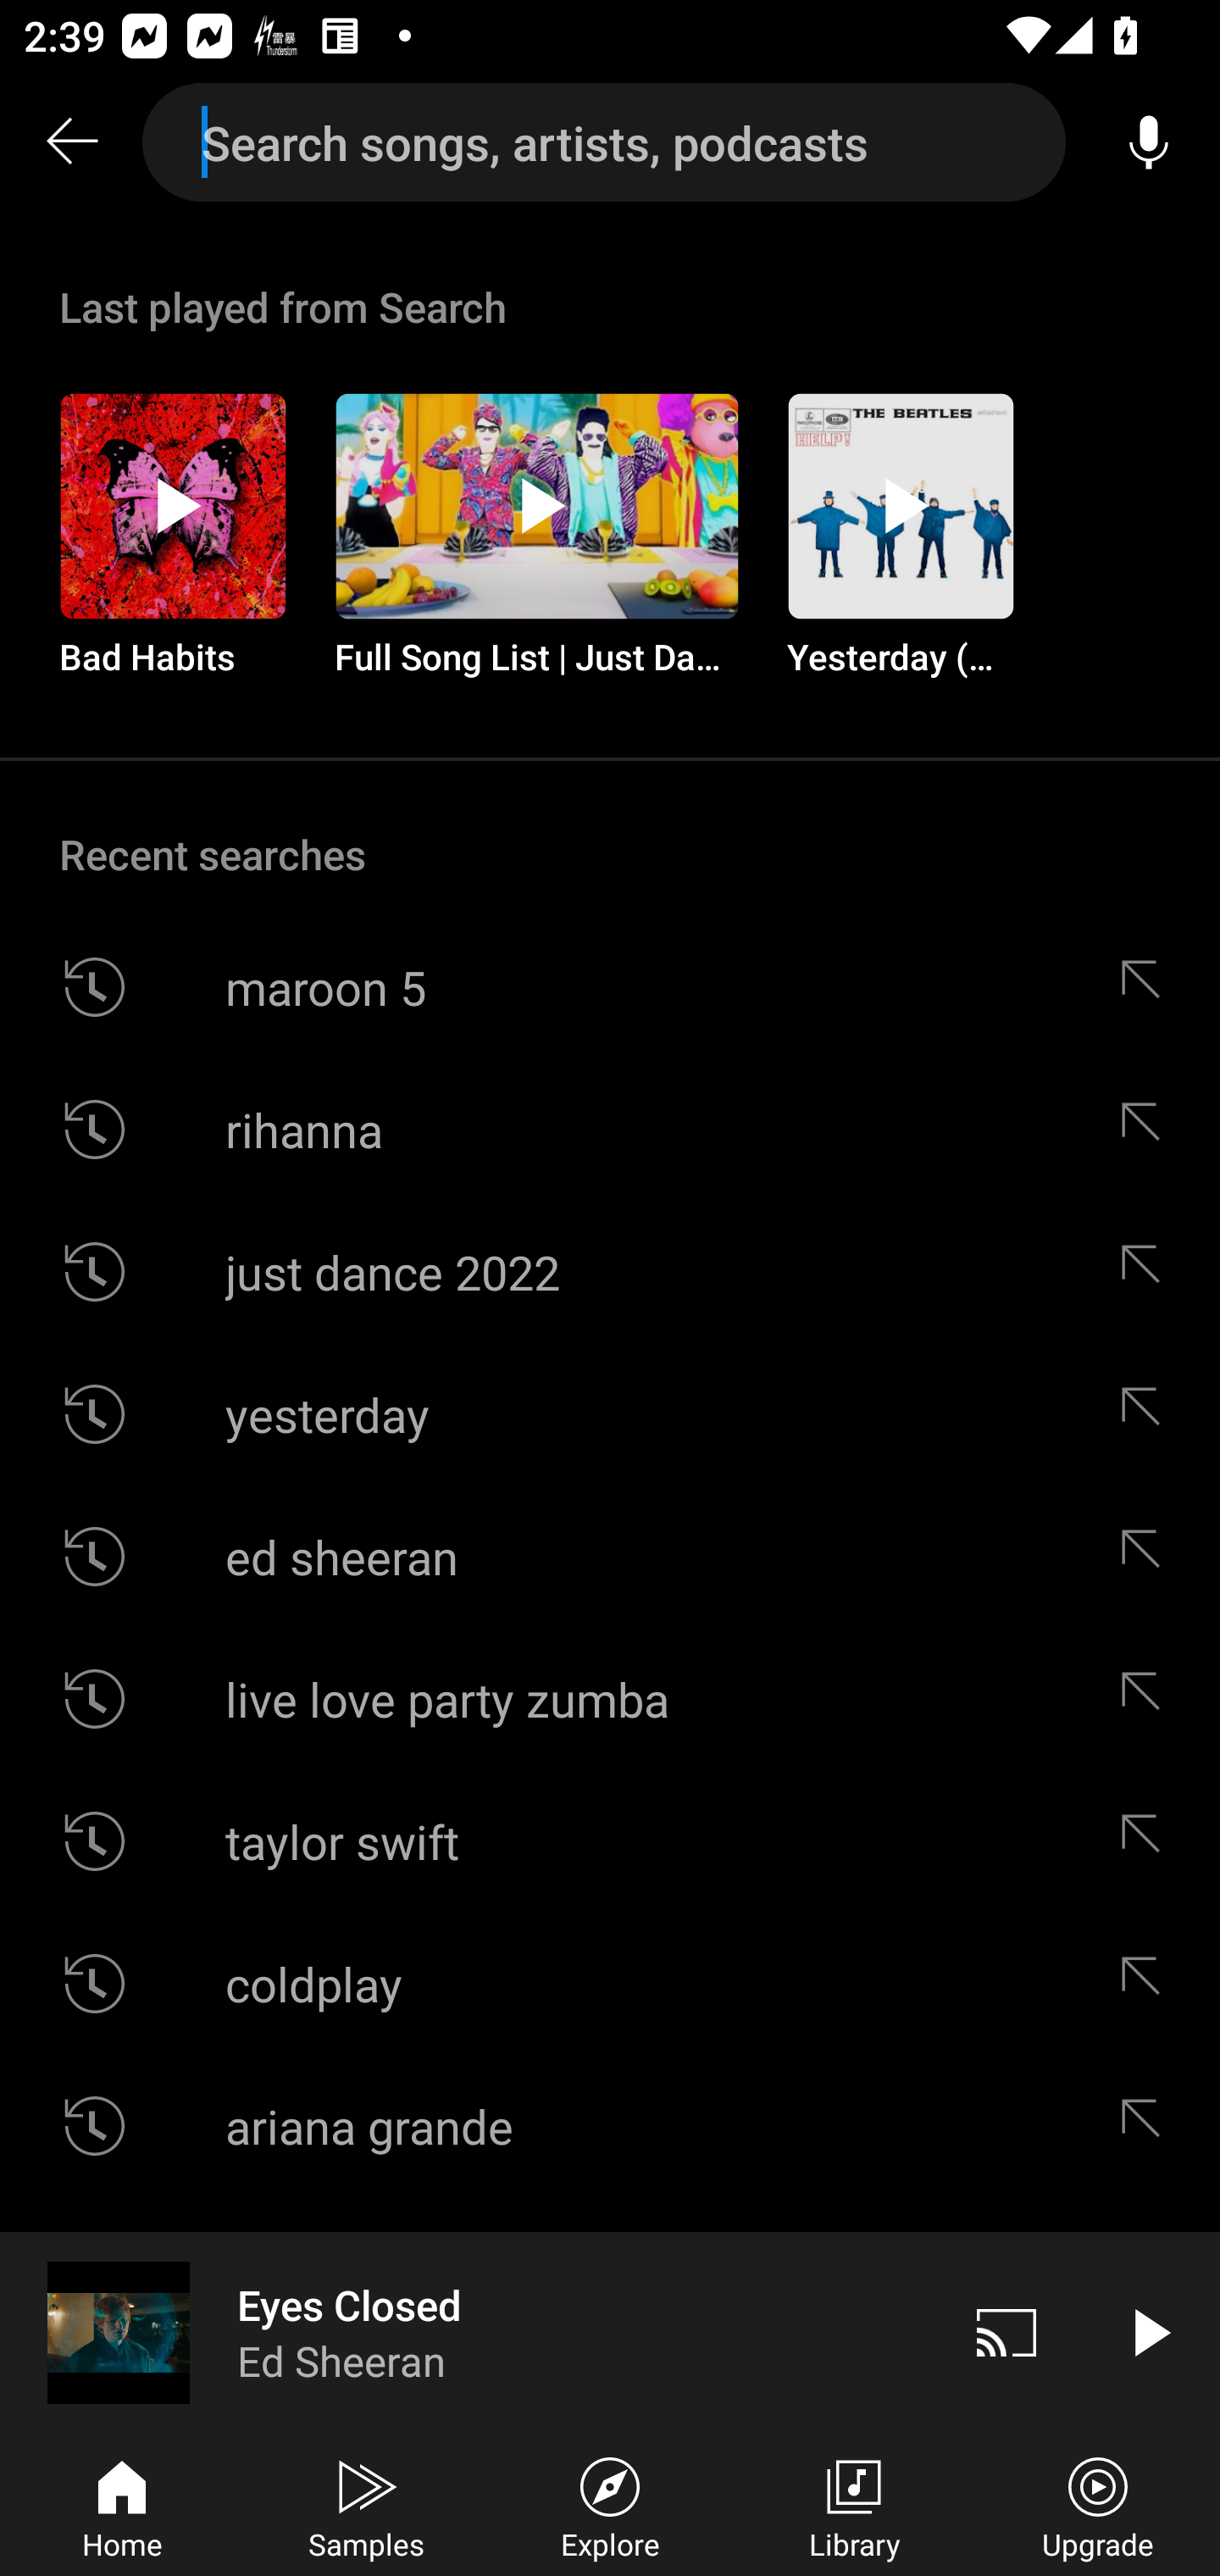 Image resolution: width=1220 pixels, height=2576 pixels. Describe the element at coordinates (1006, 2332) in the screenshot. I see `Cast. Disconnected` at that location.